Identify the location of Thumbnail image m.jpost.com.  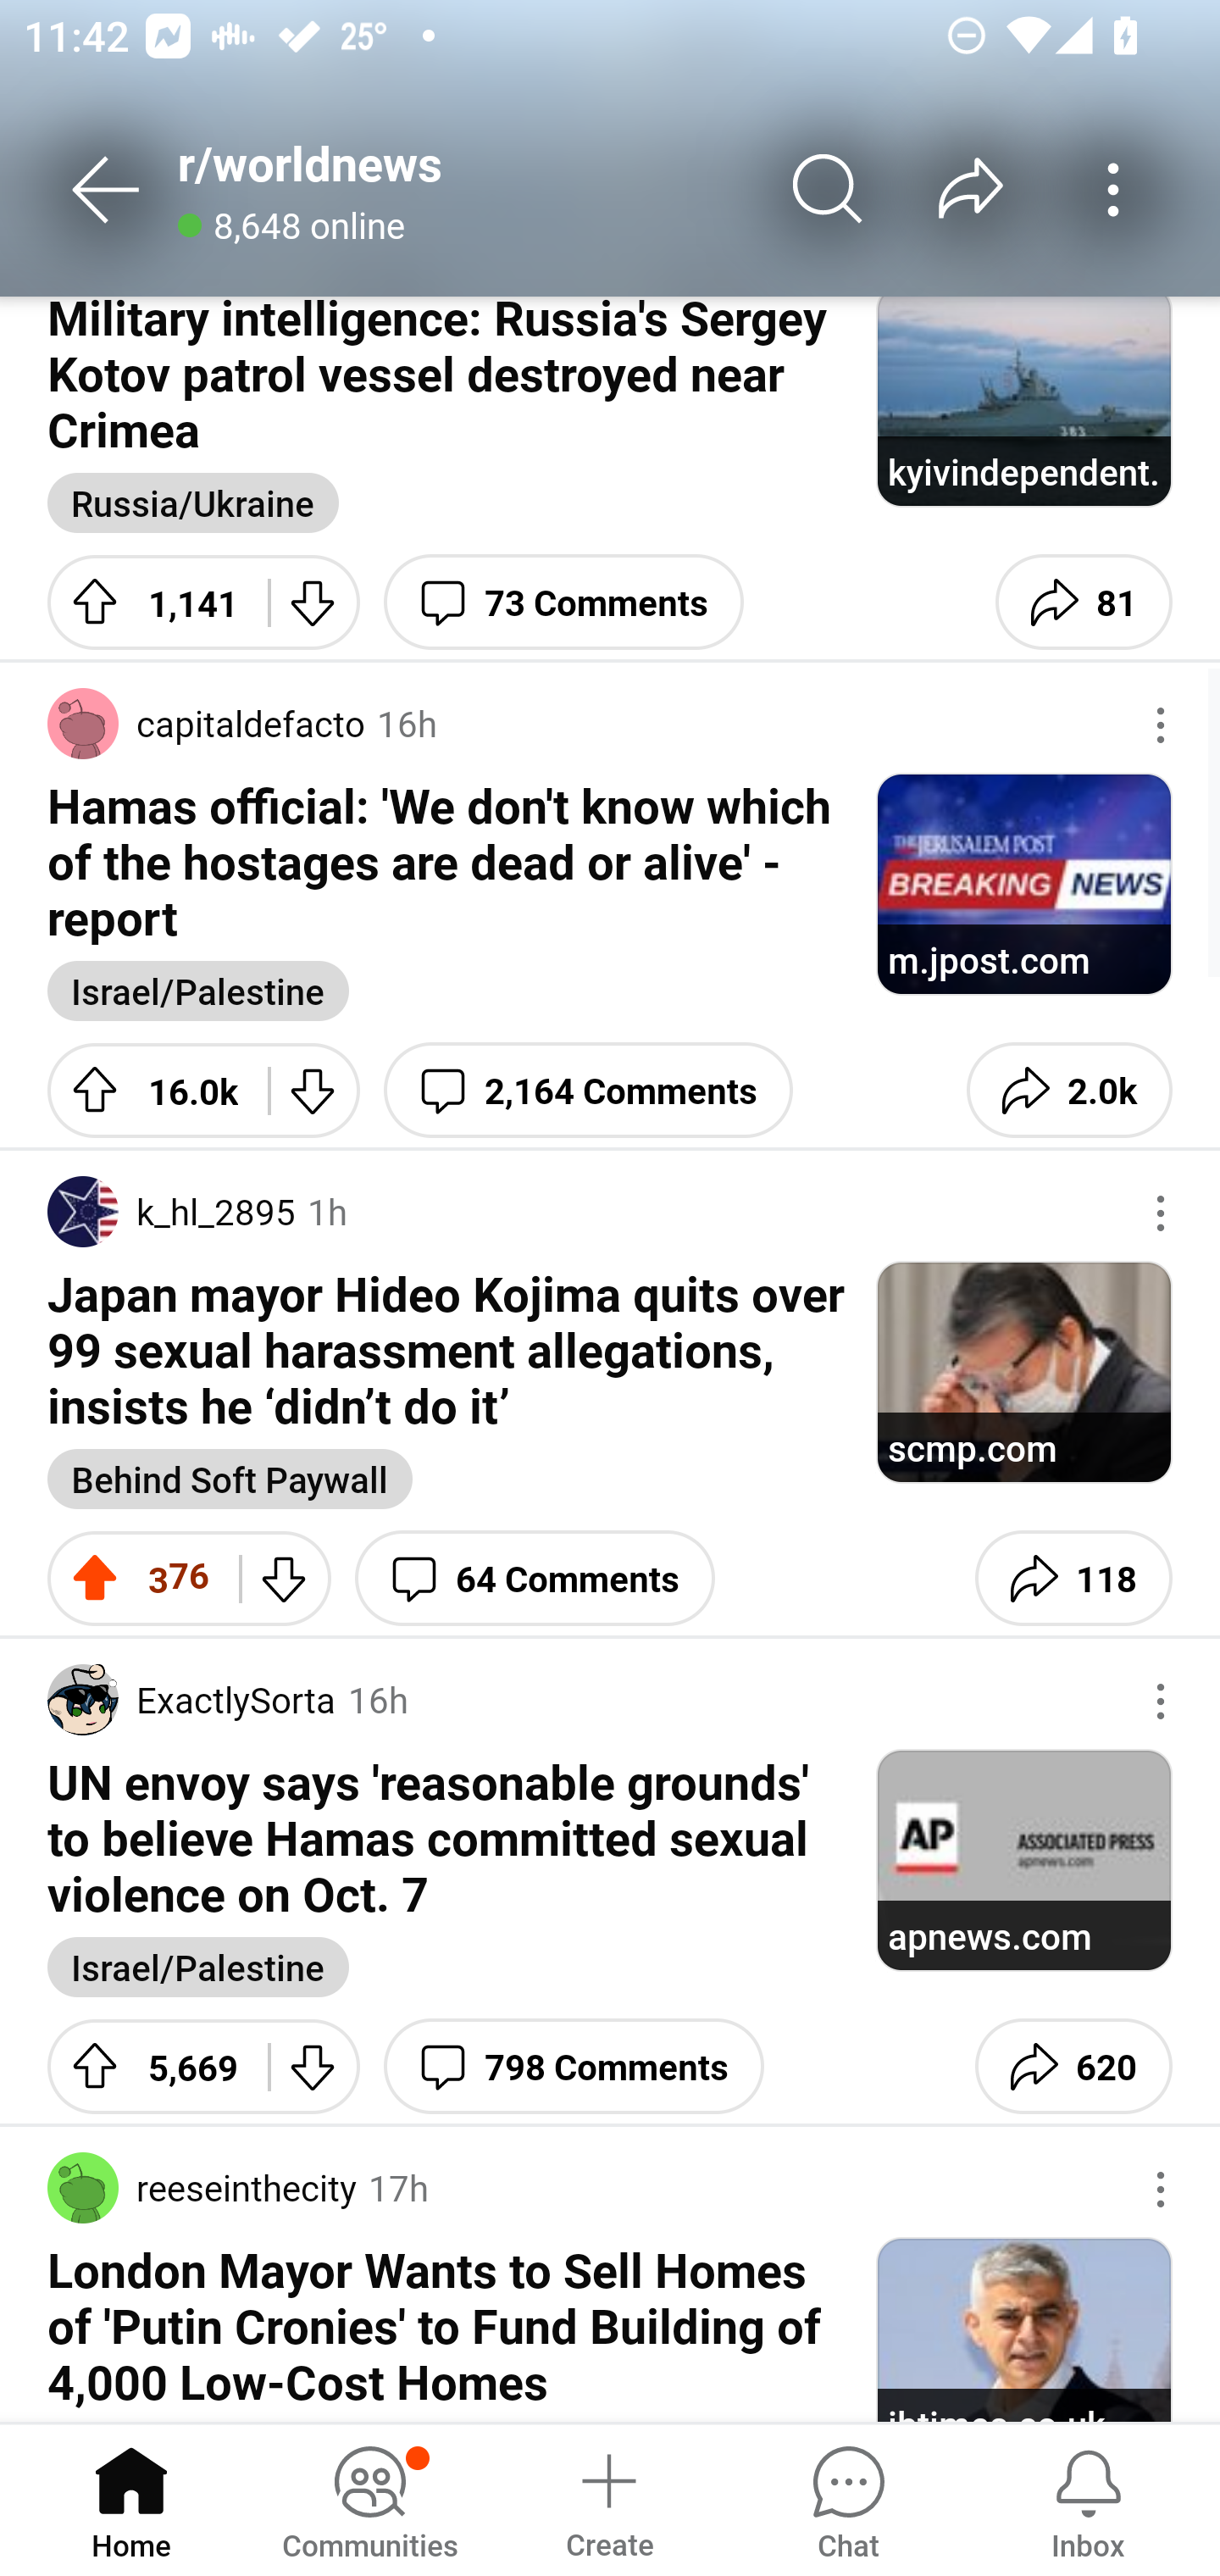
(1023, 885).